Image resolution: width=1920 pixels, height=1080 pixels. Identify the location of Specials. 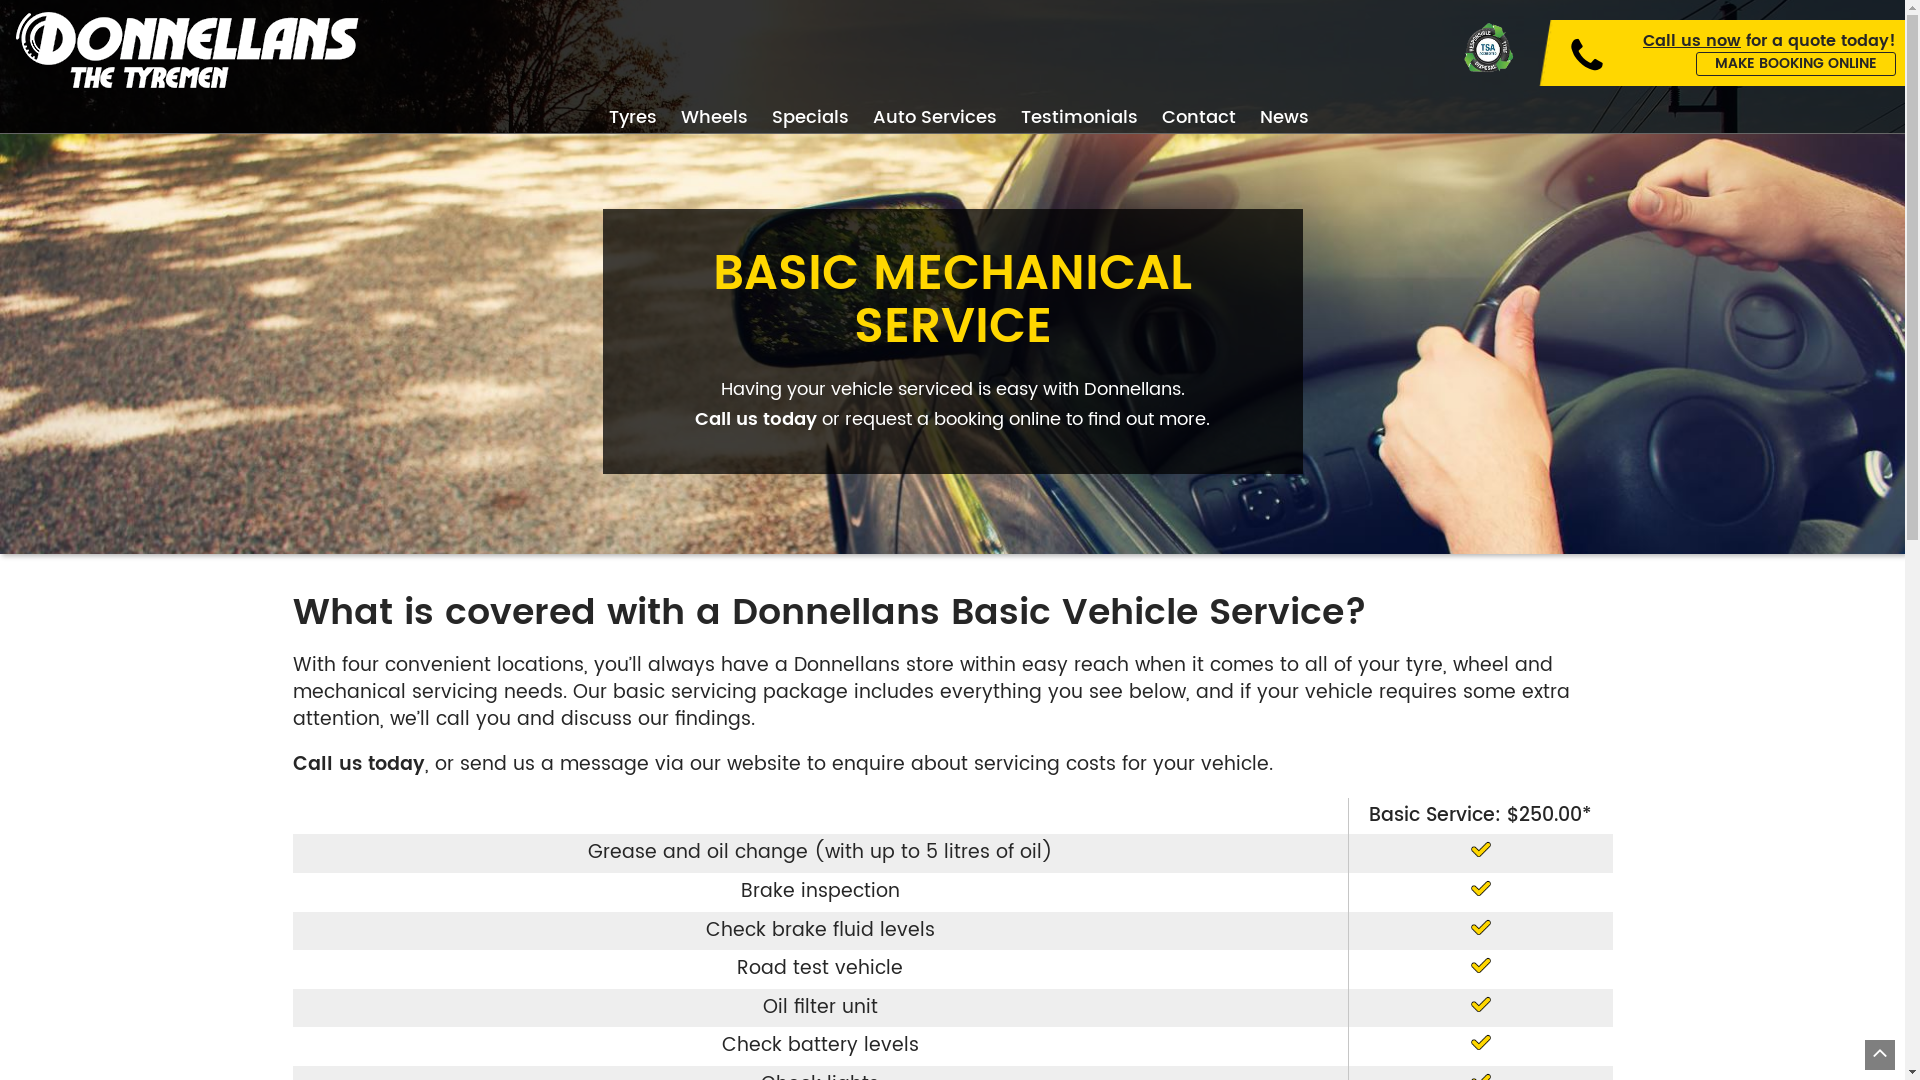
(810, 118).